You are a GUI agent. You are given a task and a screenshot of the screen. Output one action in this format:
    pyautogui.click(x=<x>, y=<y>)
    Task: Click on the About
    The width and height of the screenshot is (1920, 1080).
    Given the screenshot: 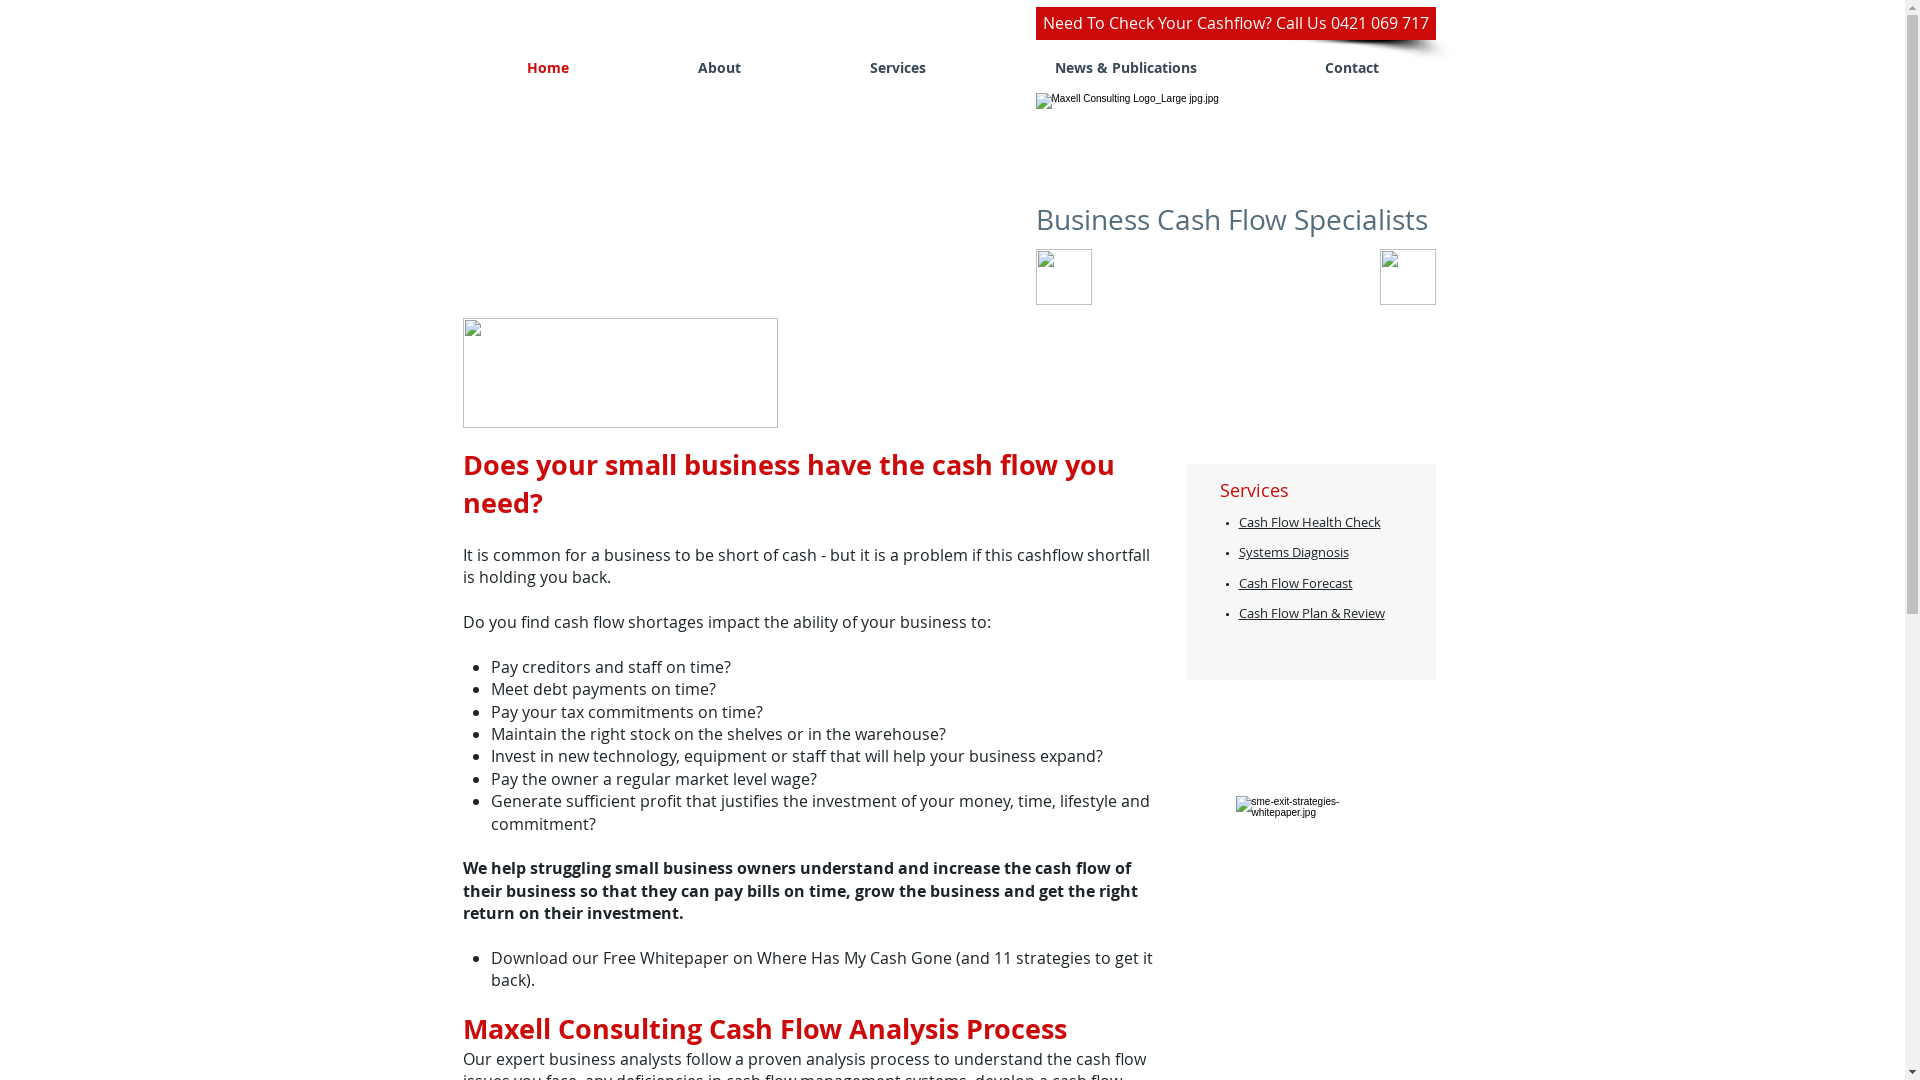 What is the action you would take?
    pyautogui.click(x=720, y=68)
    